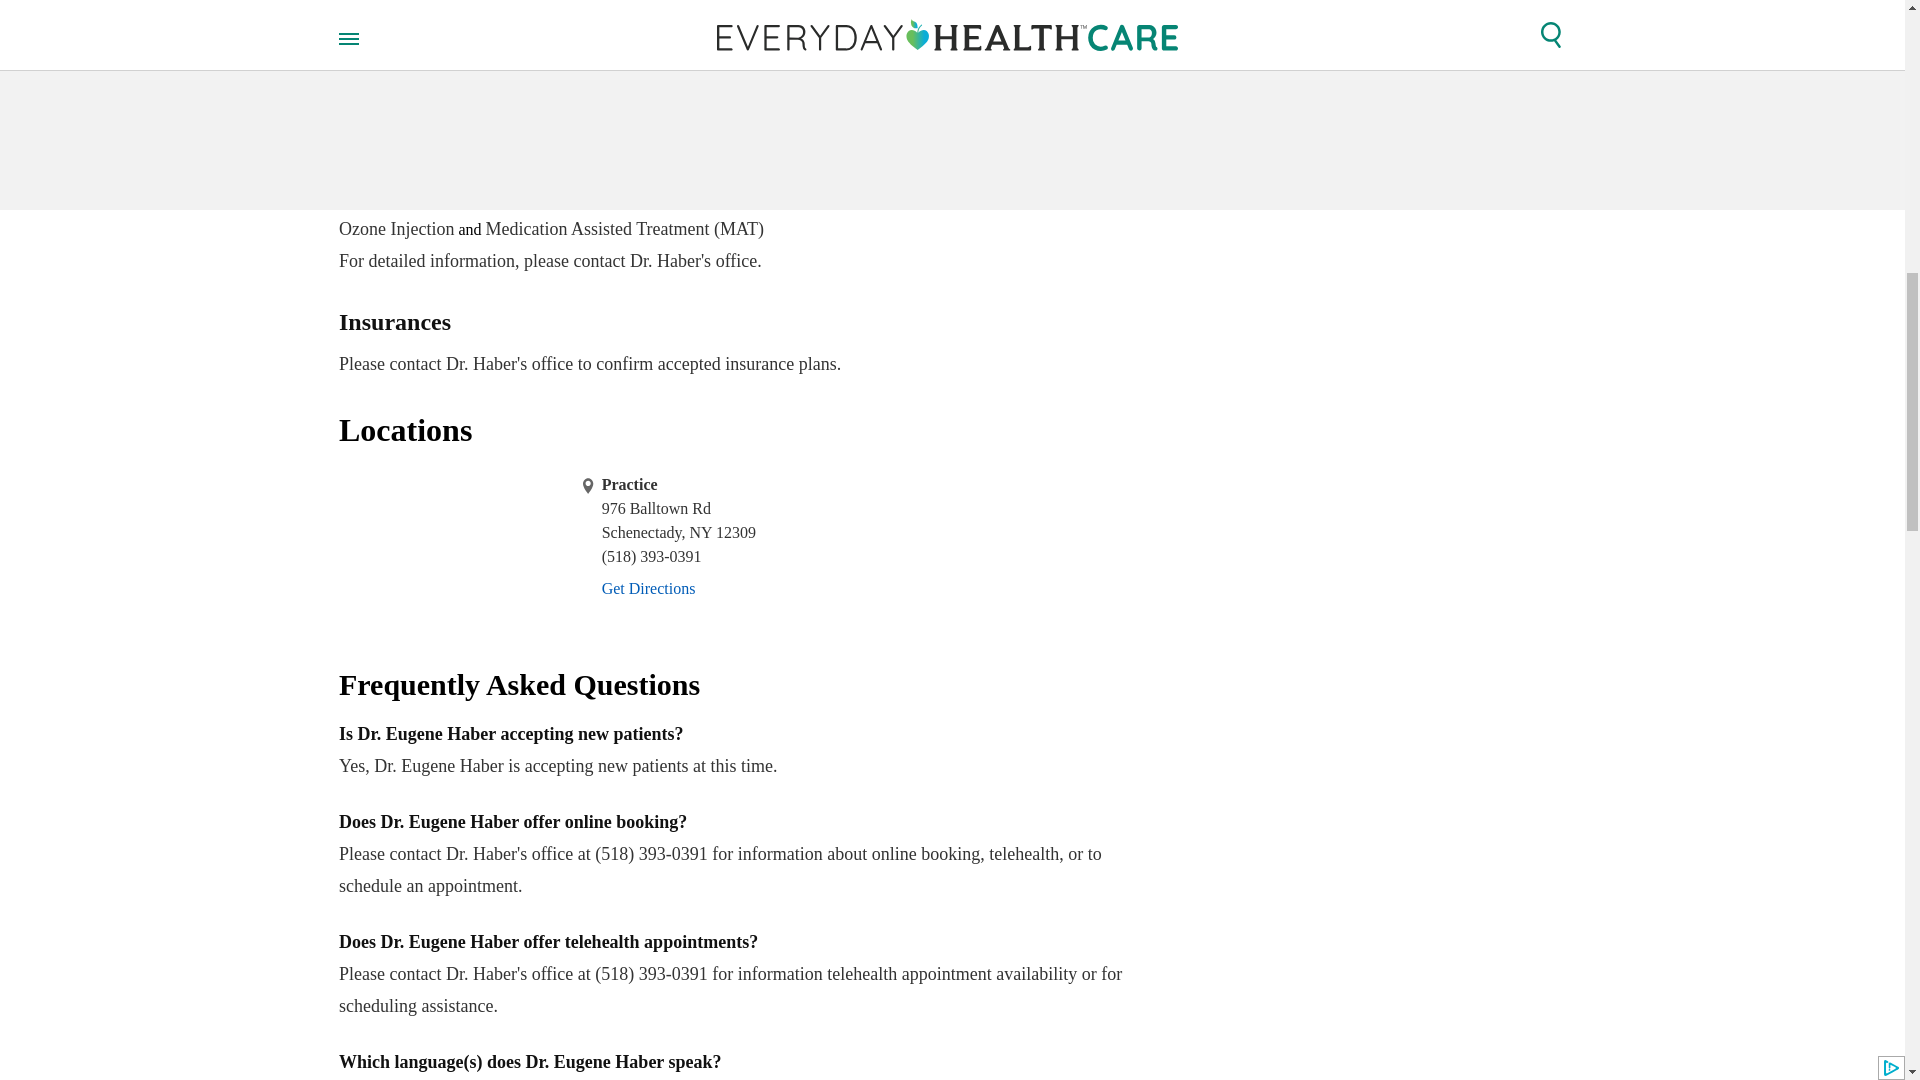  What do you see at coordinates (919, 196) in the screenshot?
I see `Joint Injection` at bounding box center [919, 196].